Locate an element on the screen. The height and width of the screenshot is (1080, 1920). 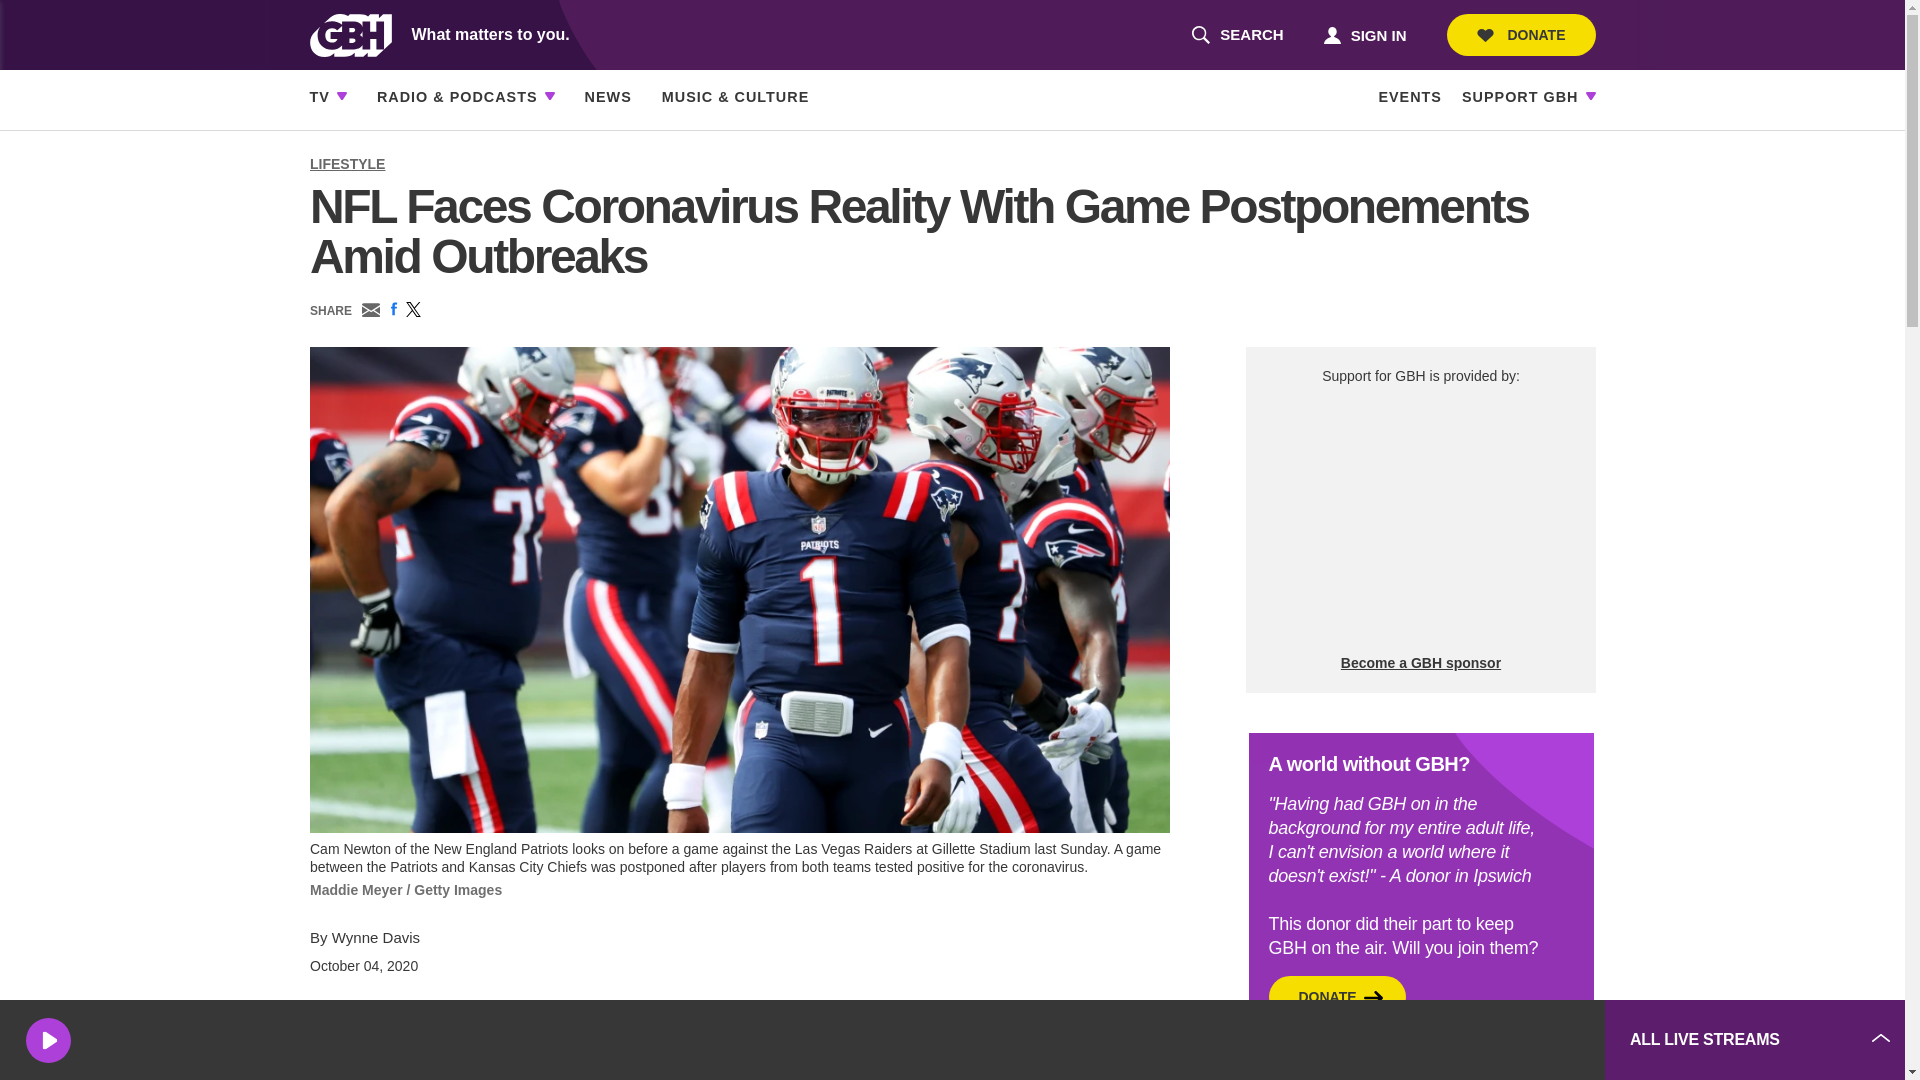
DONATE is located at coordinates (1364, 34).